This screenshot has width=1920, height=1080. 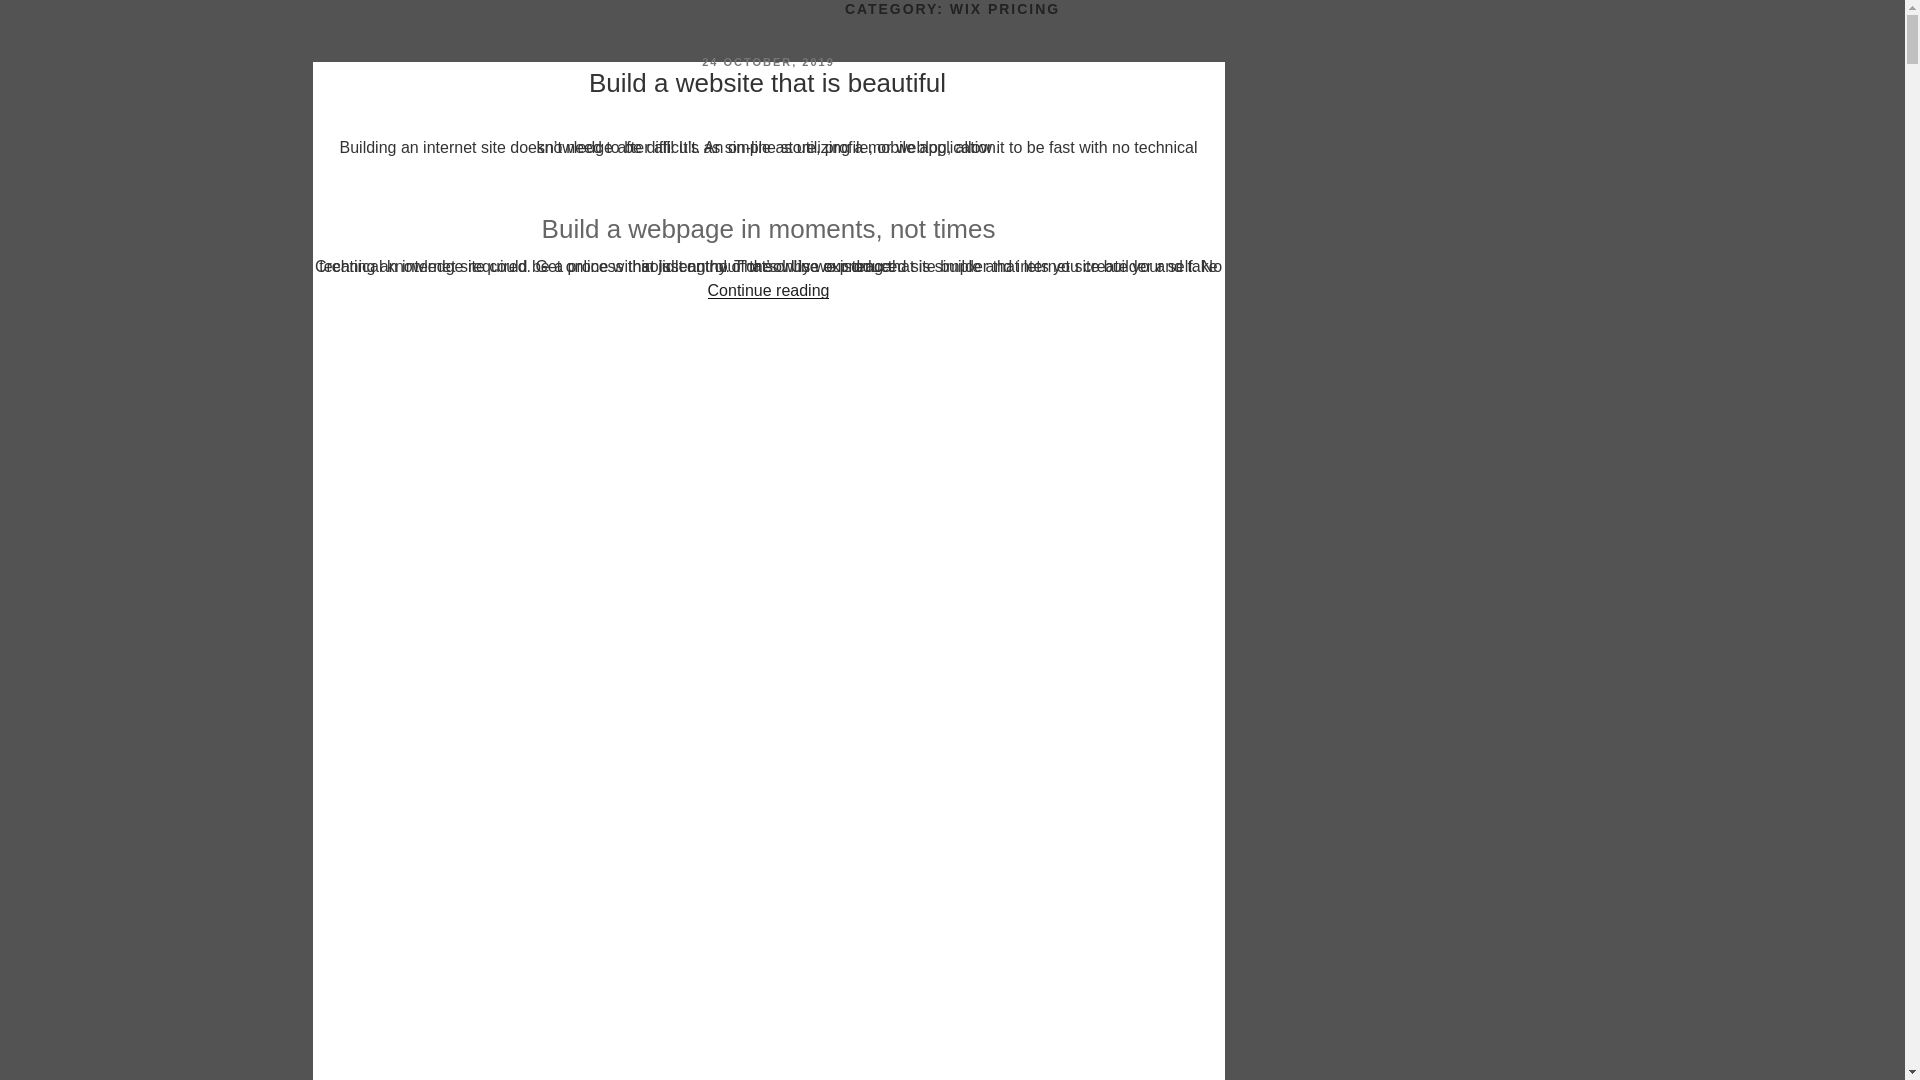 What do you see at coordinates (768, 62) in the screenshot?
I see `24 OCTOBER, 2019` at bounding box center [768, 62].